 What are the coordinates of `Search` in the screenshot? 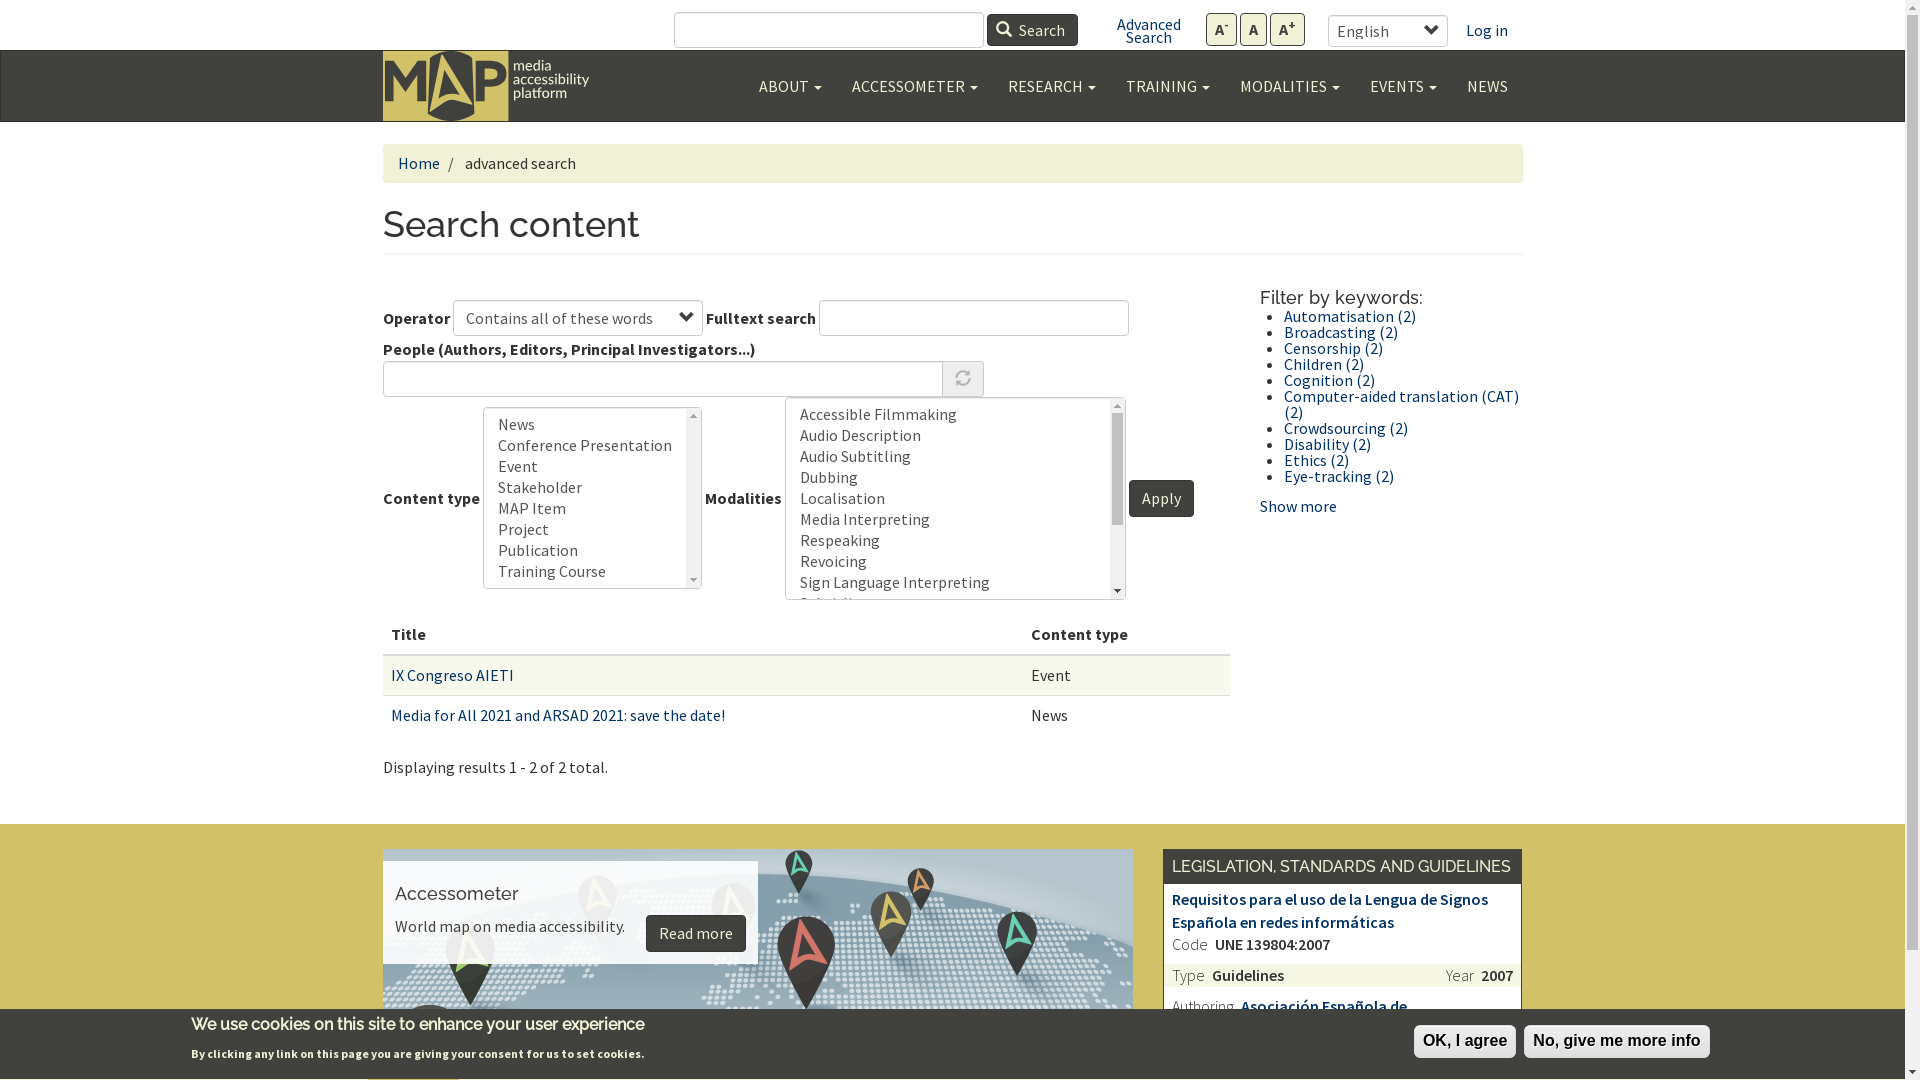 It's located at (1032, 30).